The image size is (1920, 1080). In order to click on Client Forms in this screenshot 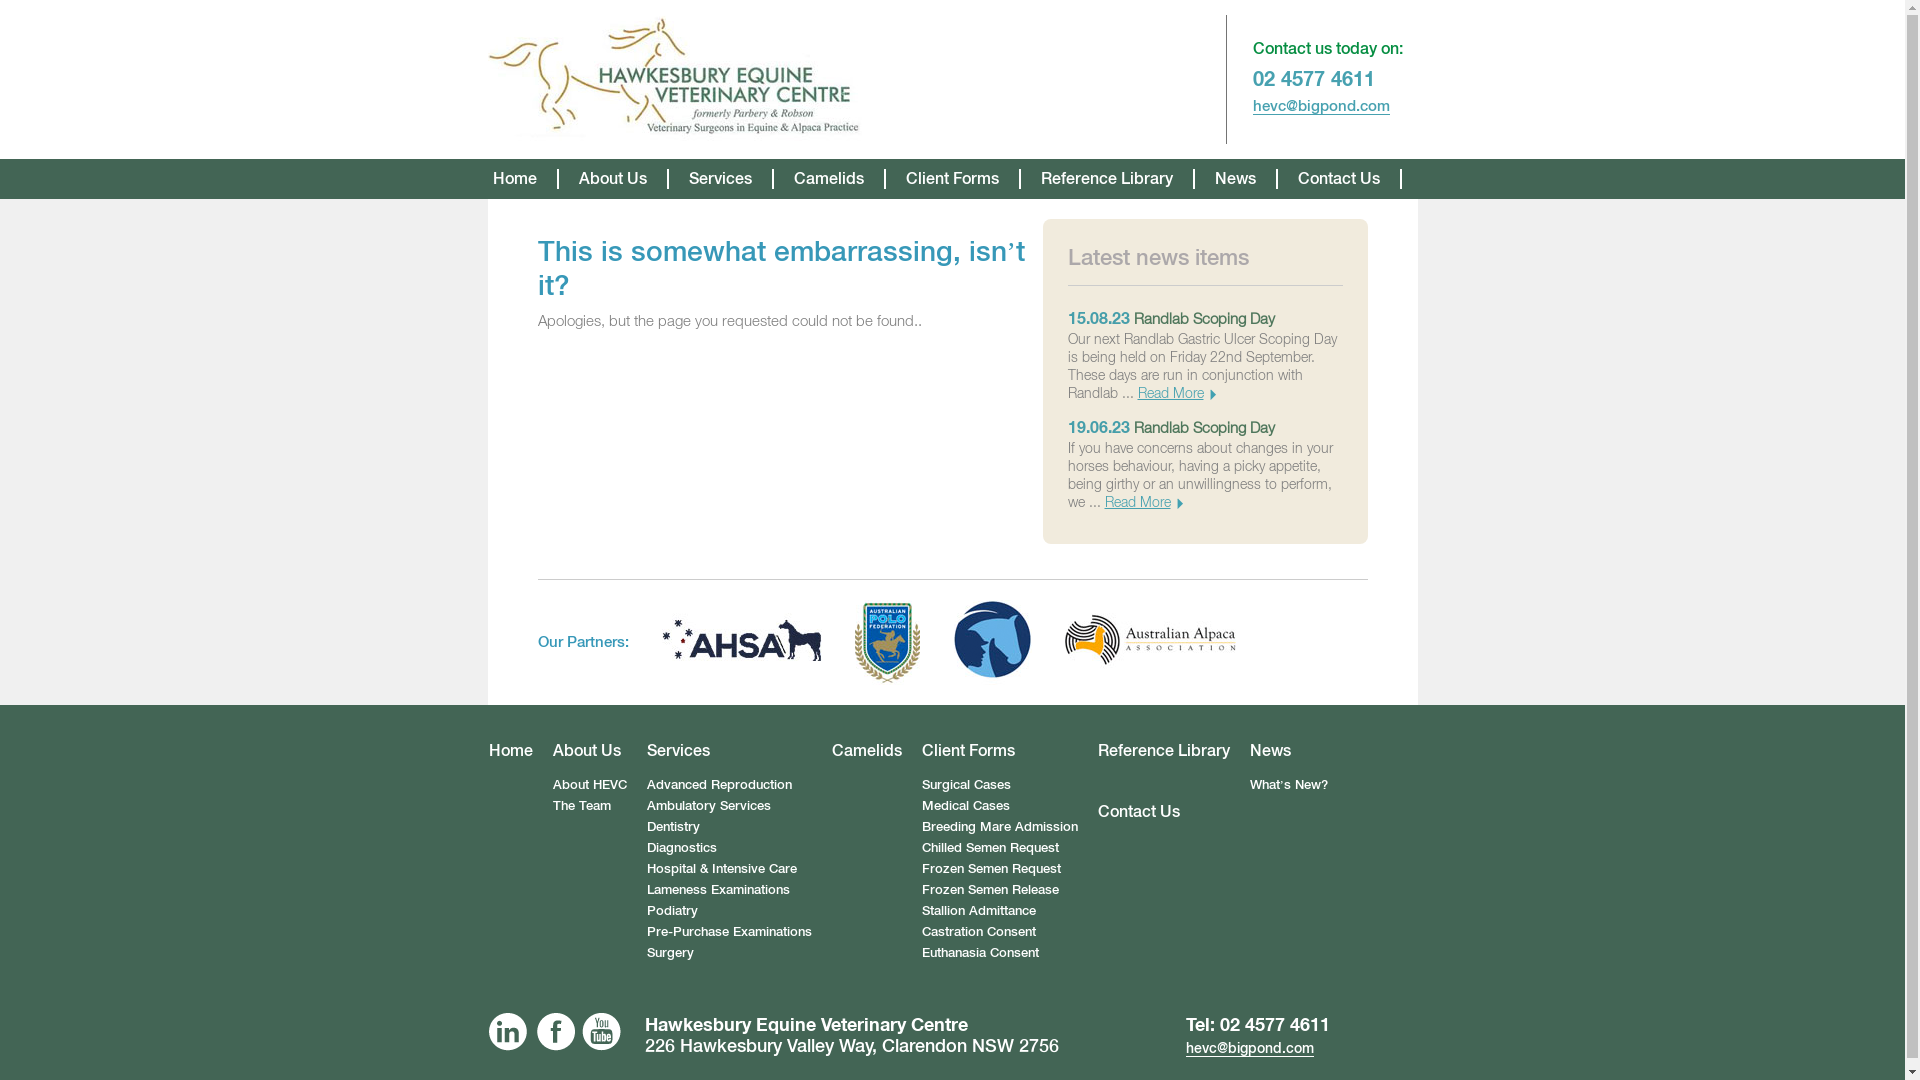, I will do `click(952, 179)`.